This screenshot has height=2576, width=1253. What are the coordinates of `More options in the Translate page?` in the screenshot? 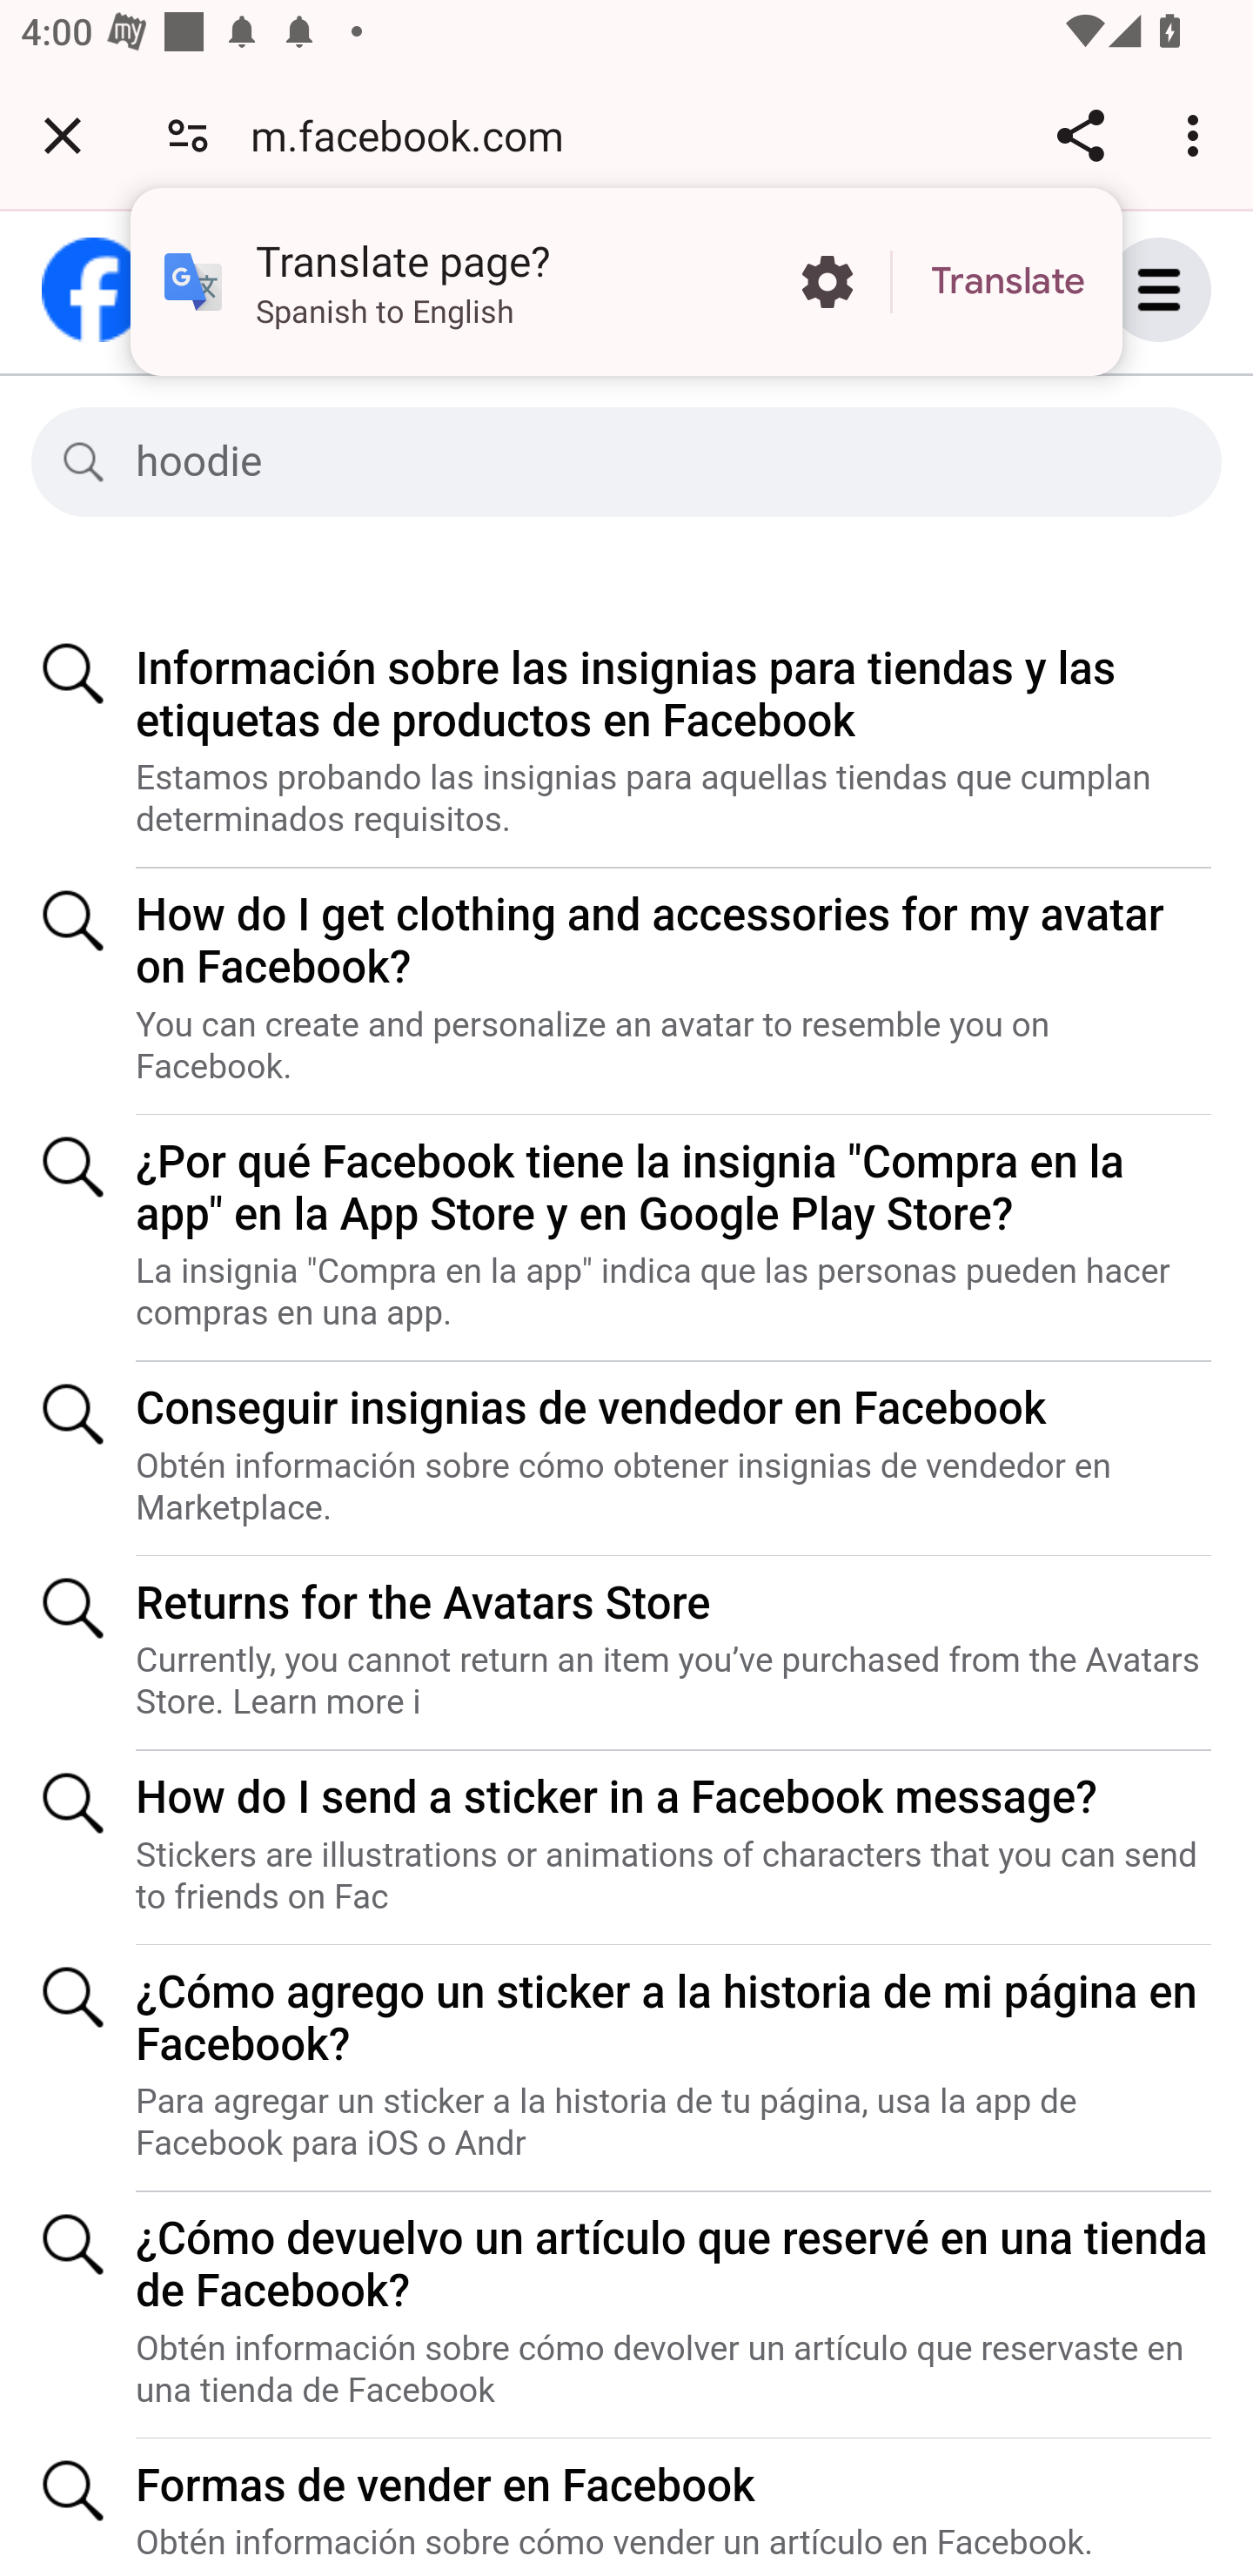 It's located at (827, 282).